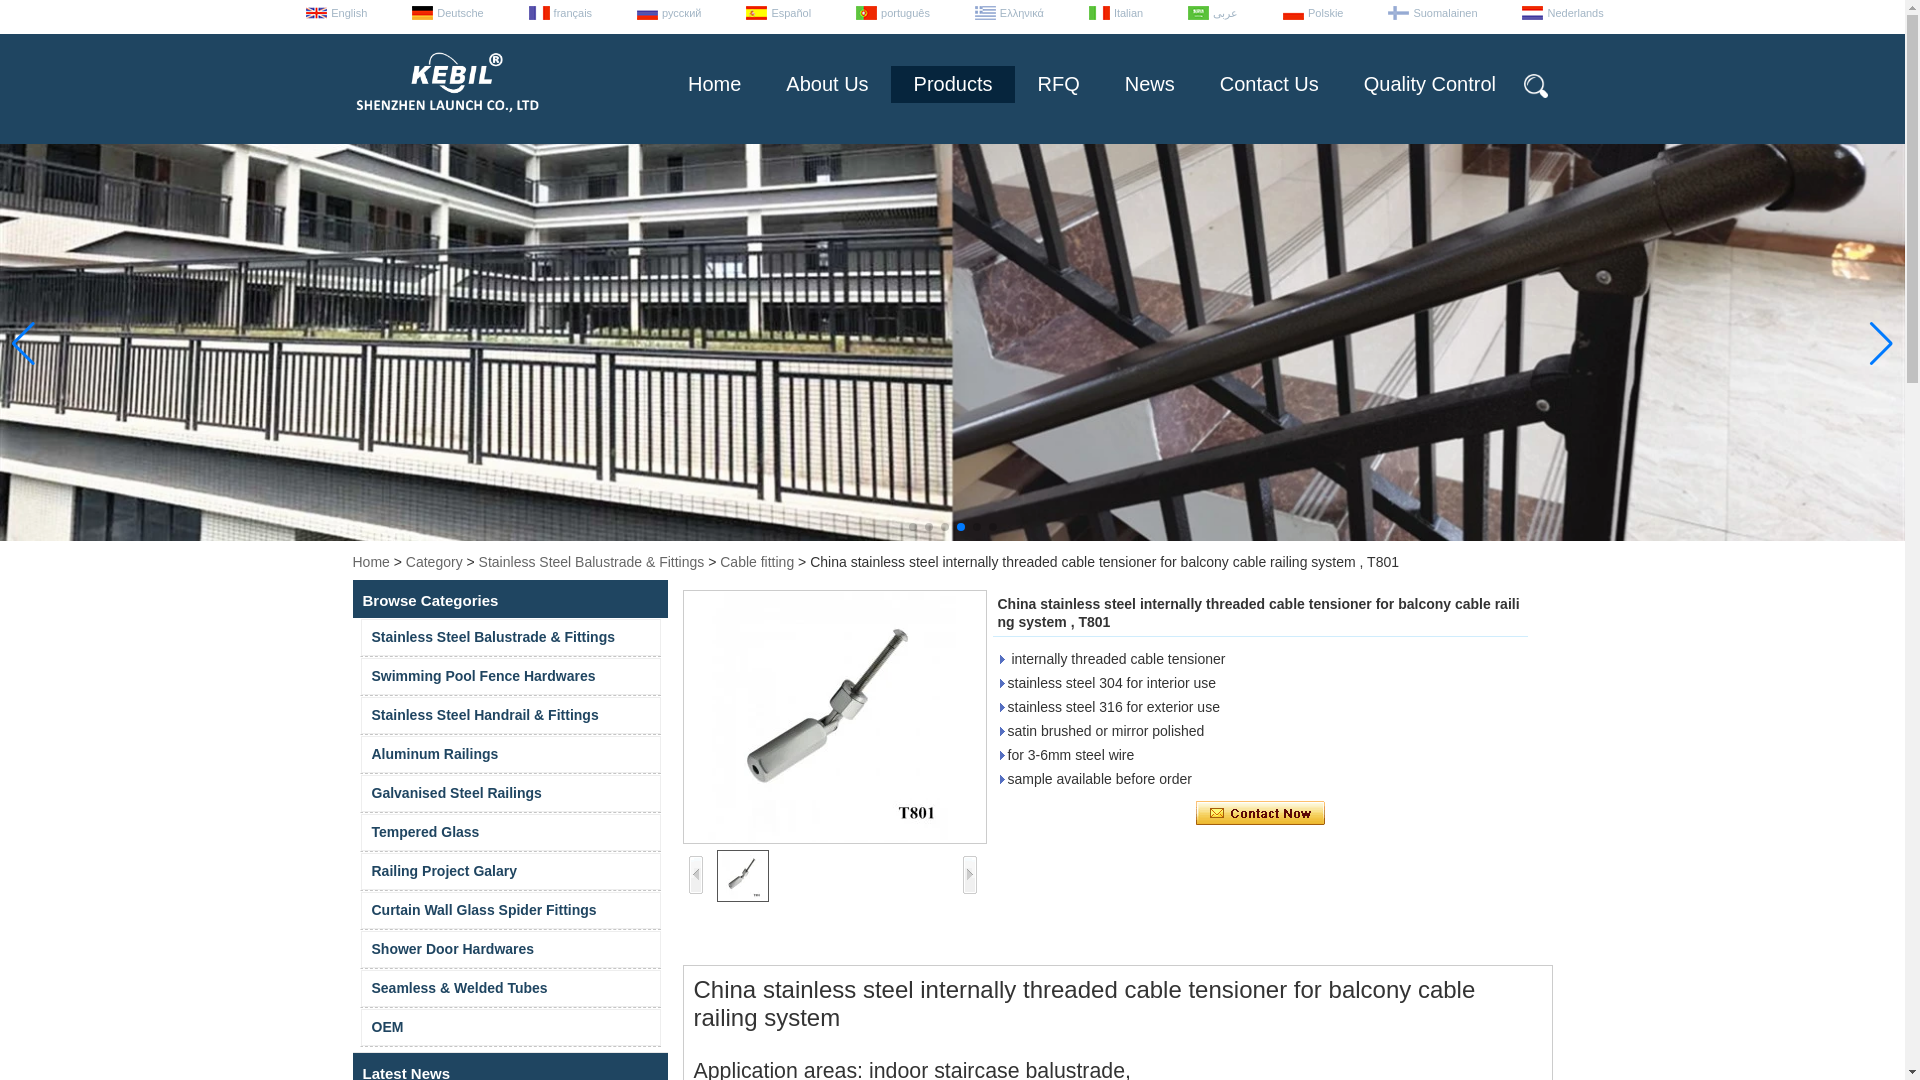 The image size is (1920, 1080). What do you see at coordinates (334, 13) in the screenshot?
I see `English` at bounding box center [334, 13].